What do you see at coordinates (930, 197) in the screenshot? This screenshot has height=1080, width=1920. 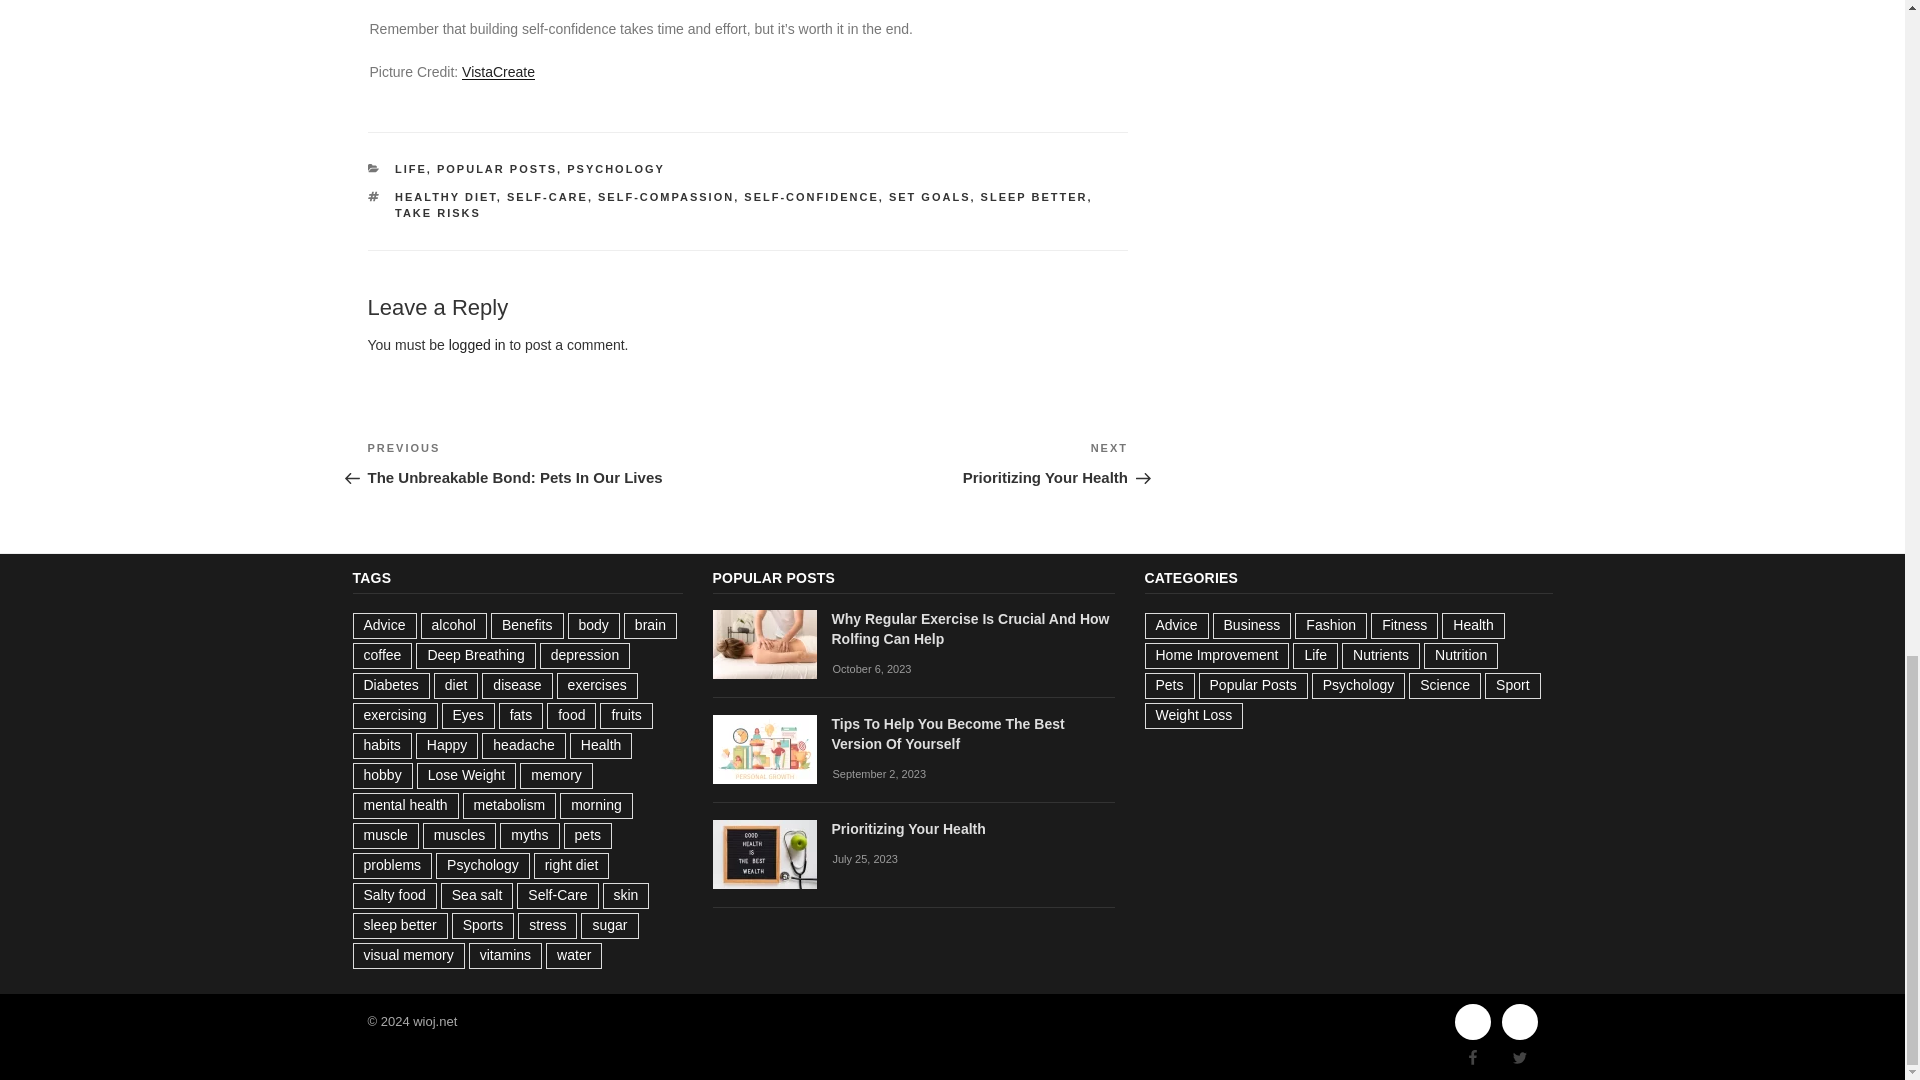 I see `SET GOALS` at bounding box center [930, 197].